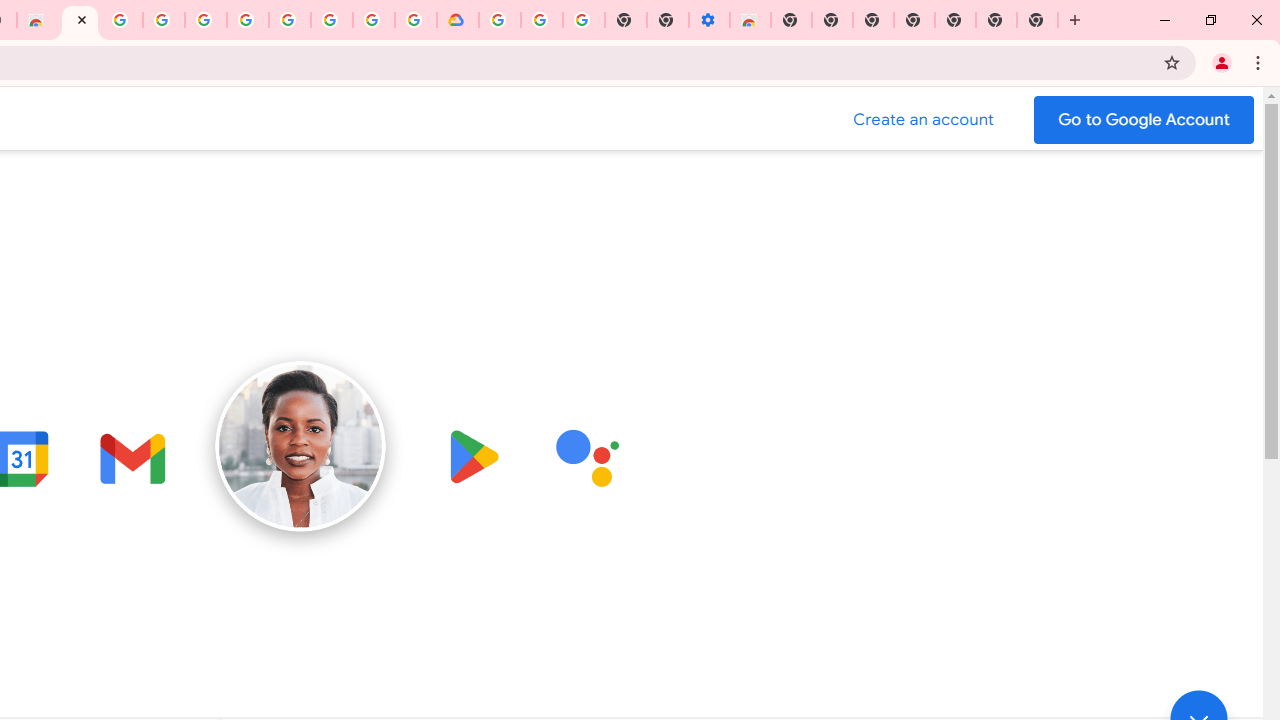 The image size is (1280, 720). Describe the element at coordinates (499, 20) in the screenshot. I see `Sign in - Google Accounts` at that location.